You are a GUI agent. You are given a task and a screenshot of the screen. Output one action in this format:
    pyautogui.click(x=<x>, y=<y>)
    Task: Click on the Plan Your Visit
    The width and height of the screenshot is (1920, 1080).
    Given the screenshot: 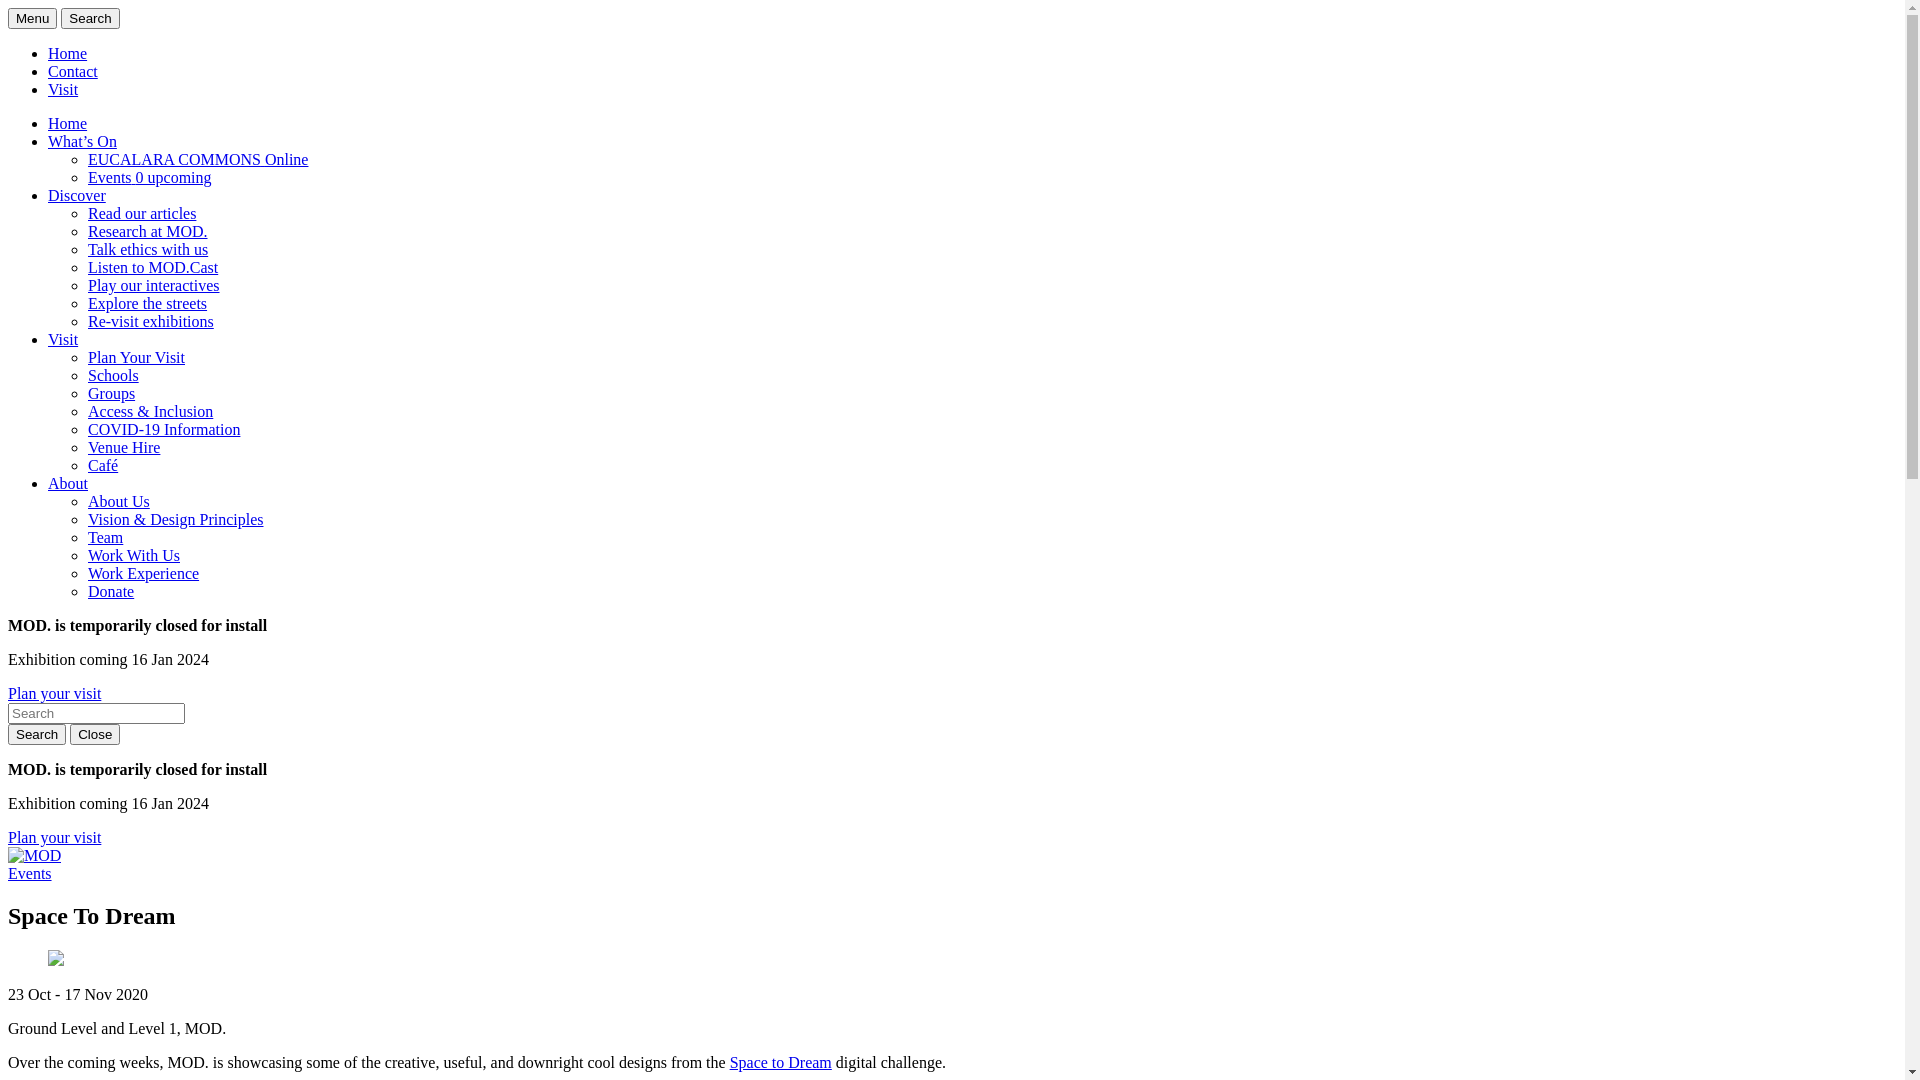 What is the action you would take?
    pyautogui.click(x=136, y=358)
    